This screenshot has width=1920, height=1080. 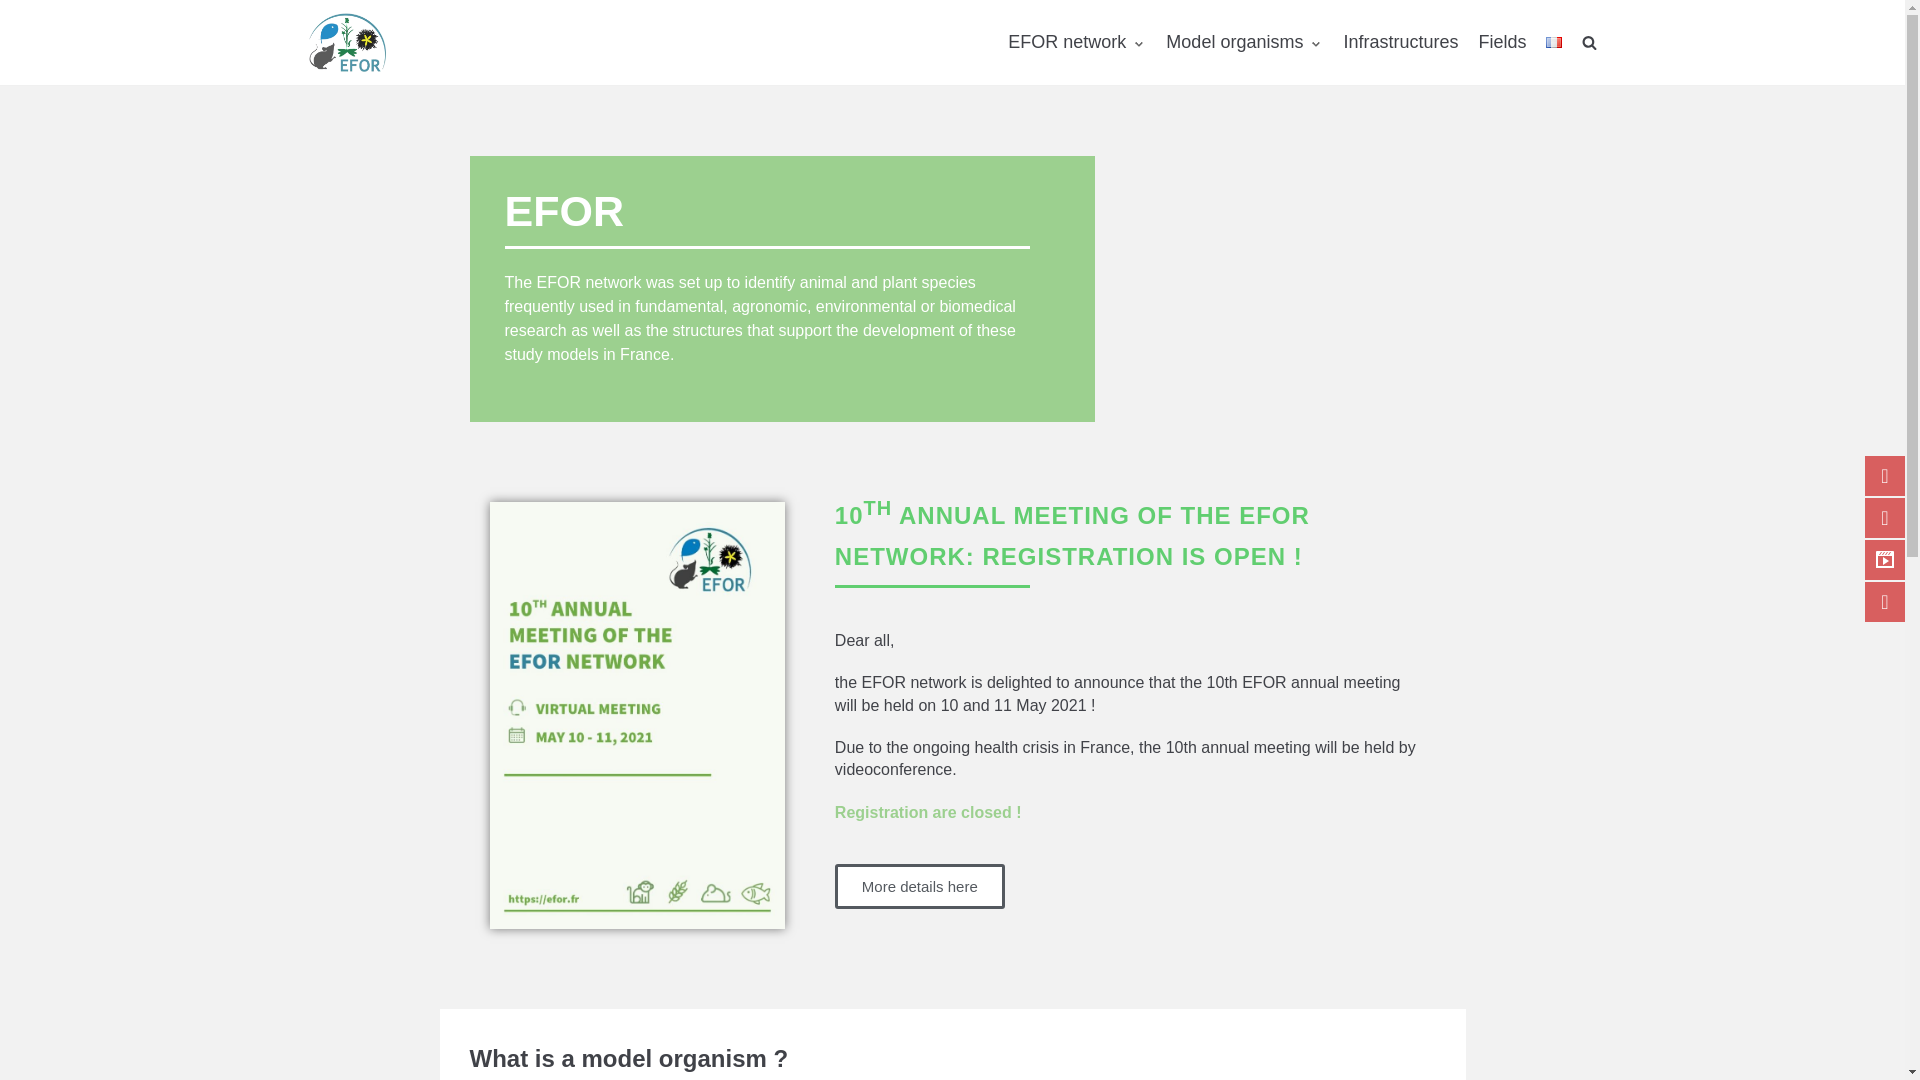 I want to click on Skip to content, so click(x=20, y=10).